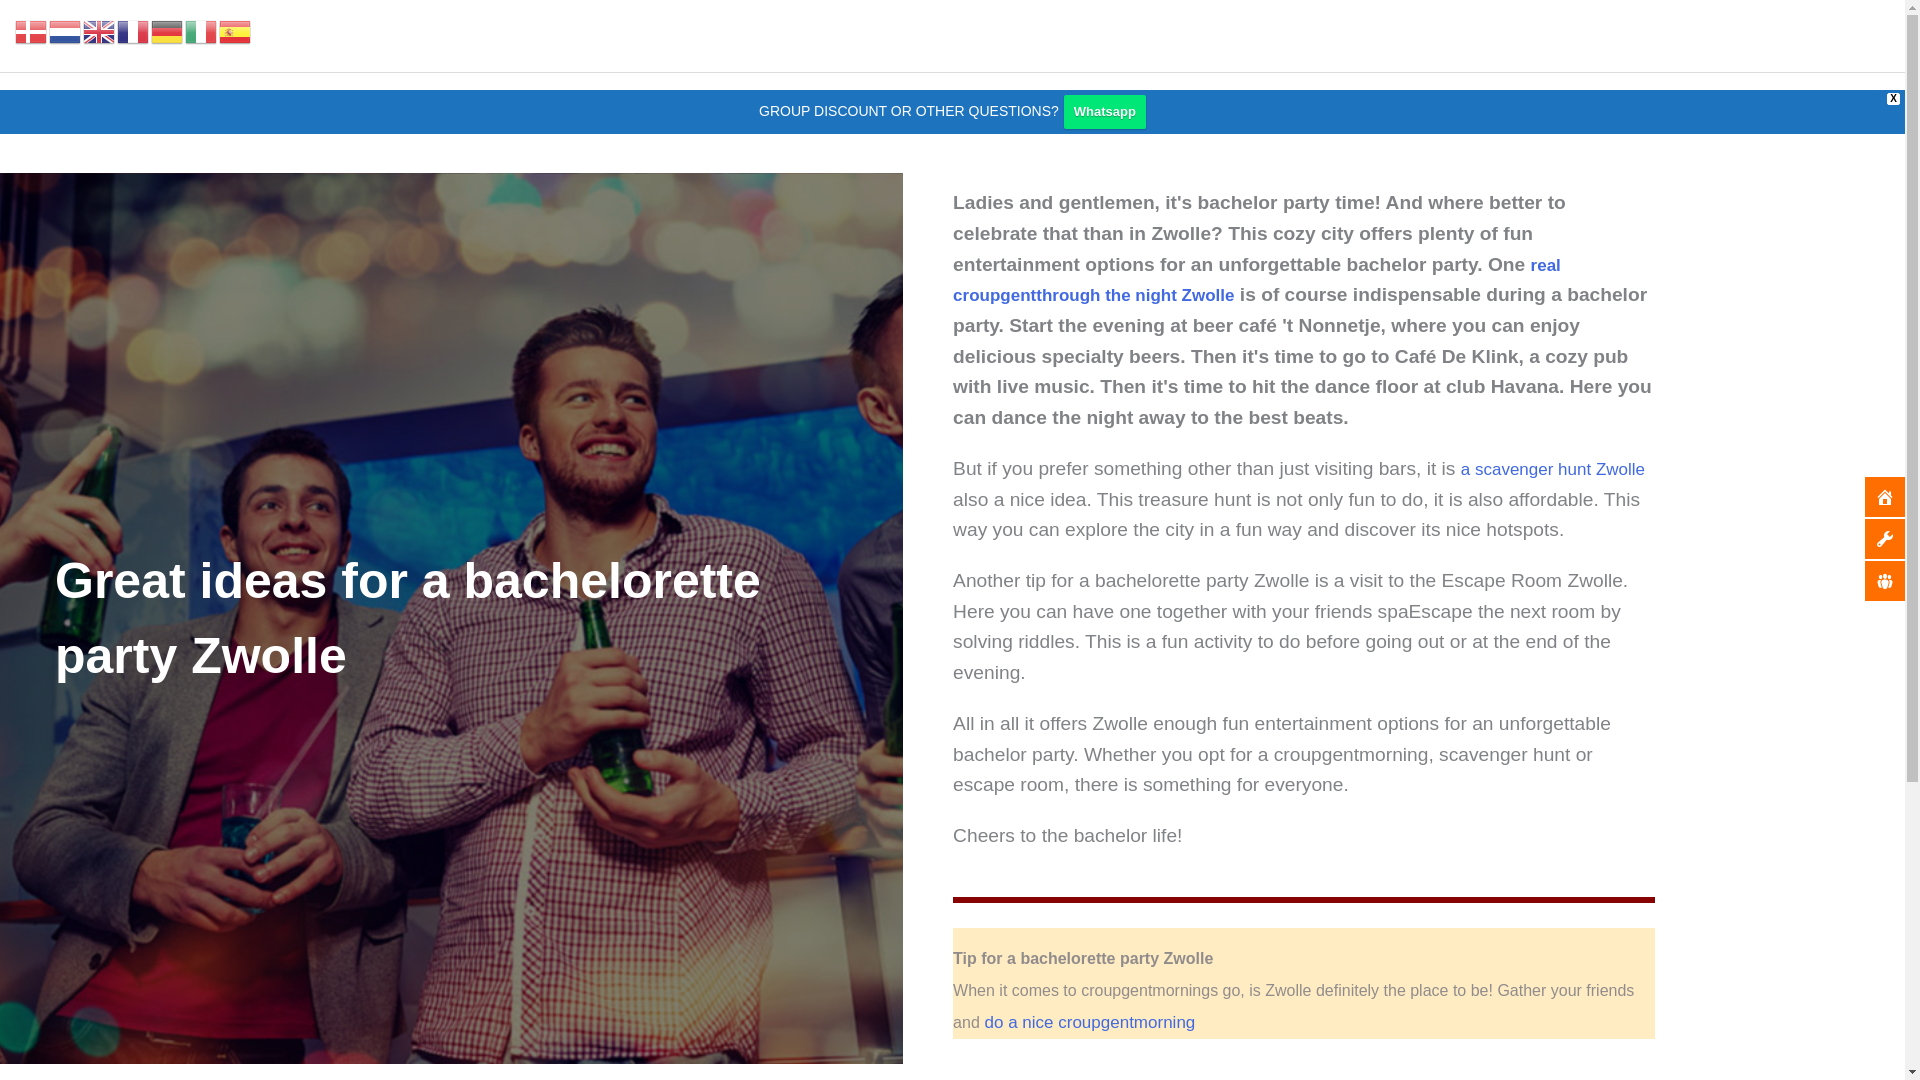 The height and width of the screenshot is (1080, 1920). What do you see at coordinates (66, 30) in the screenshot?
I see `Dutch` at bounding box center [66, 30].